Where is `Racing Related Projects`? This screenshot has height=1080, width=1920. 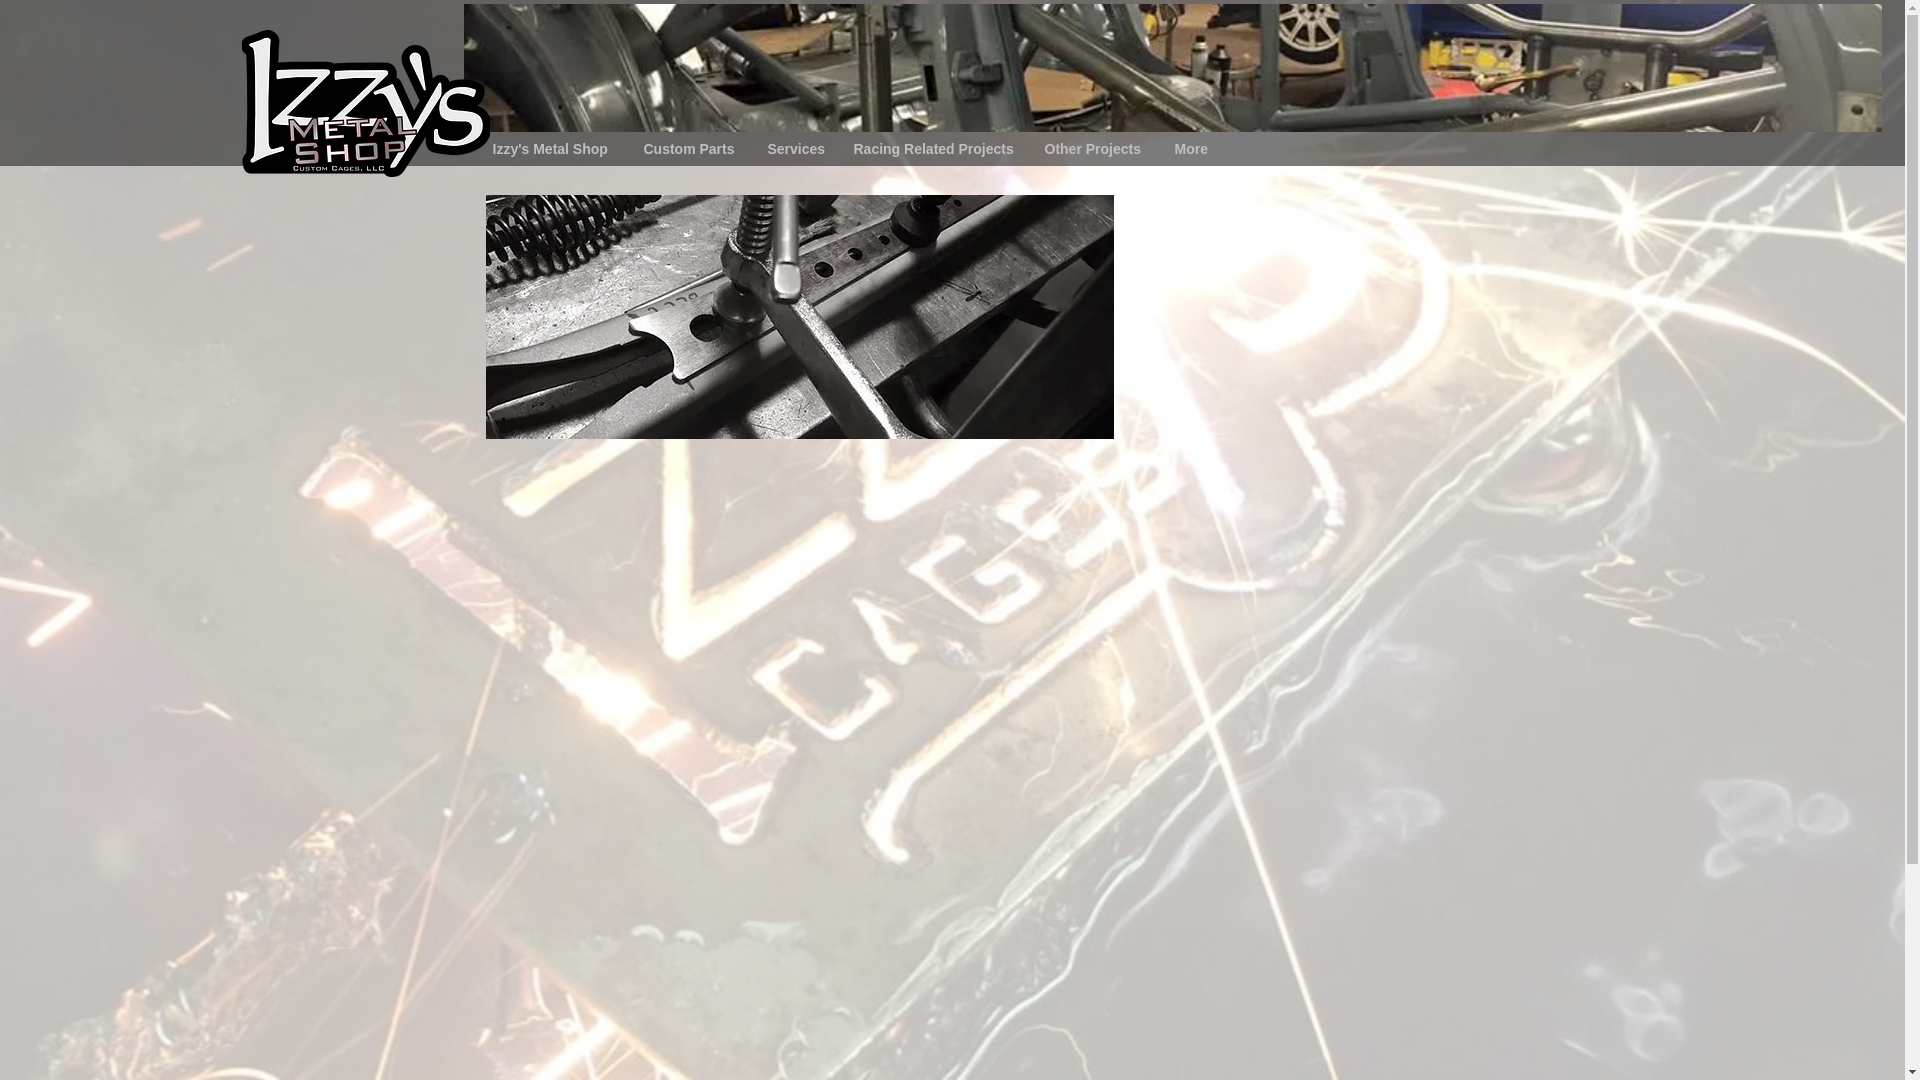
Racing Related Projects is located at coordinates (933, 148).